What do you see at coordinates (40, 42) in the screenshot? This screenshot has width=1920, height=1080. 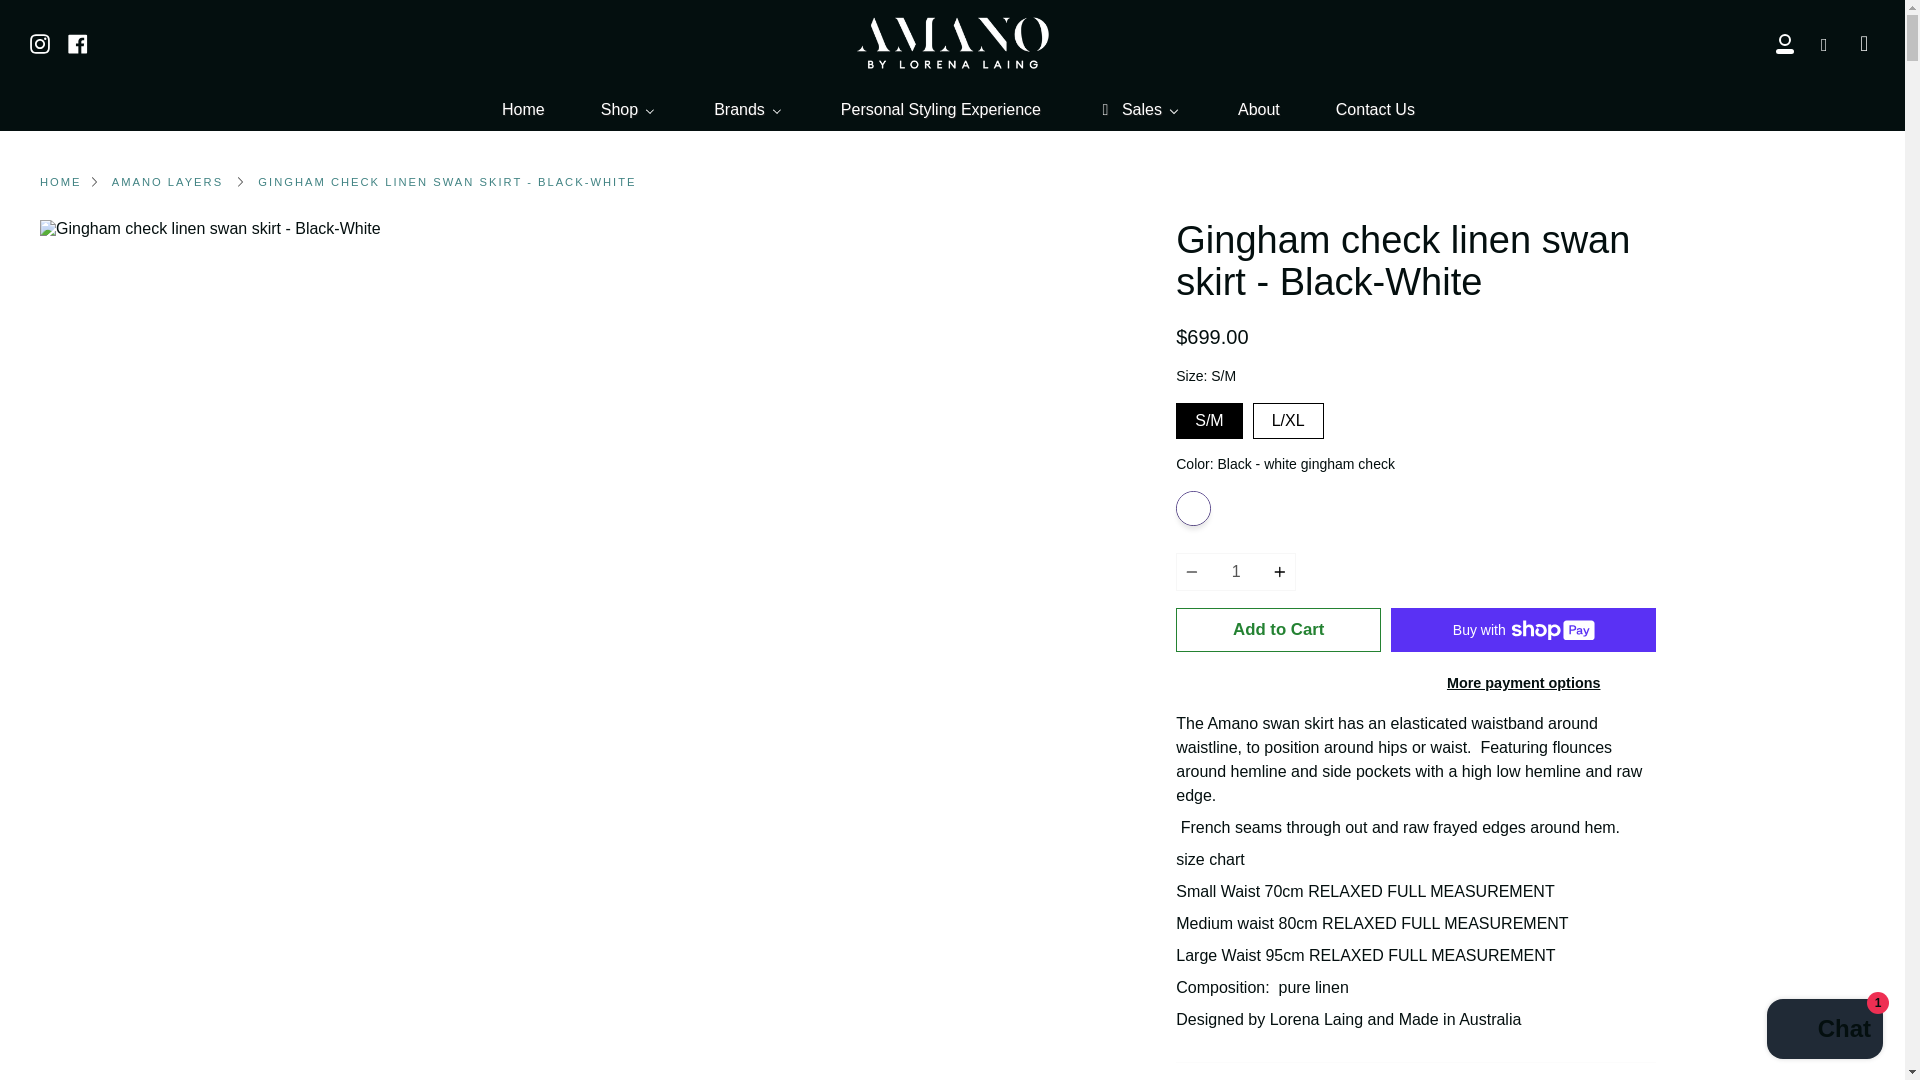 I see `Instagram` at bounding box center [40, 42].